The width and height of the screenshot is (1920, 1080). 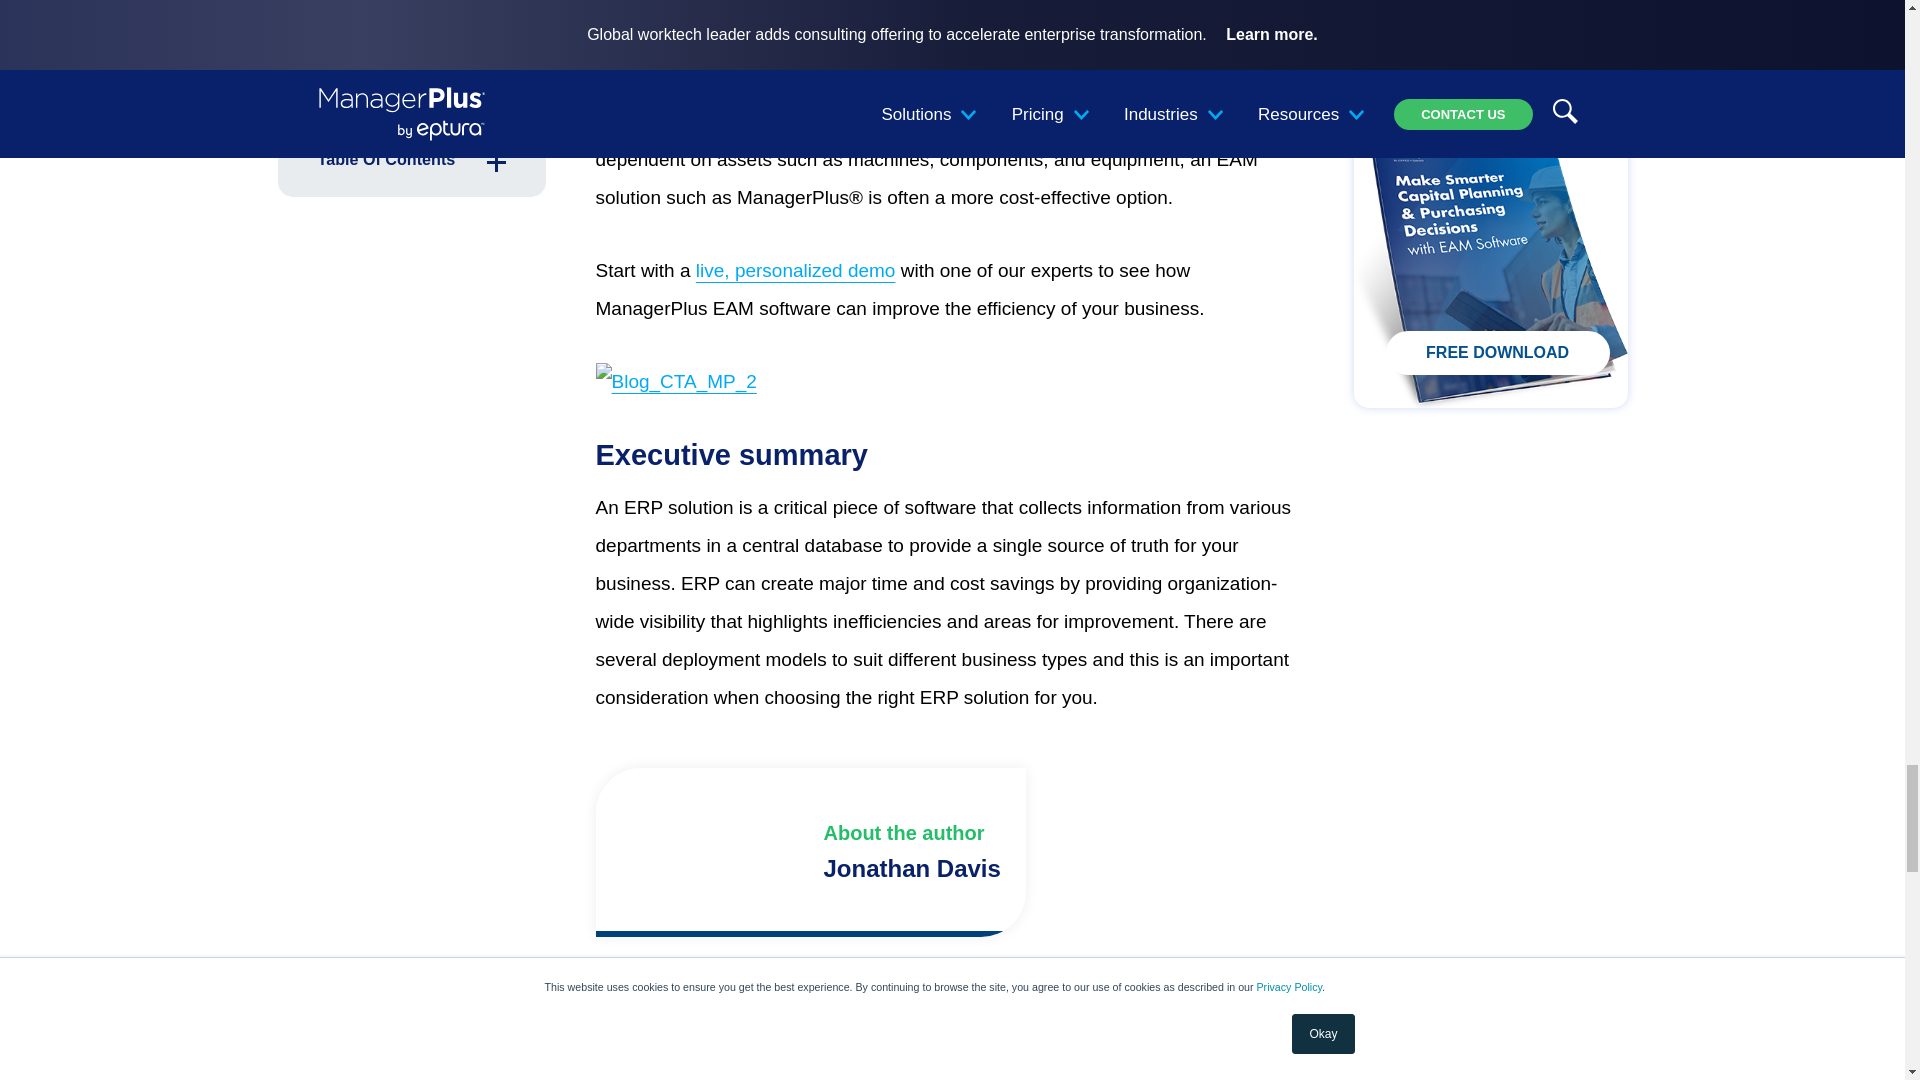 What do you see at coordinates (1060, 1035) in the screenshot?
I see `Share on LinkedIn` at bounding box center [1060, 1035].